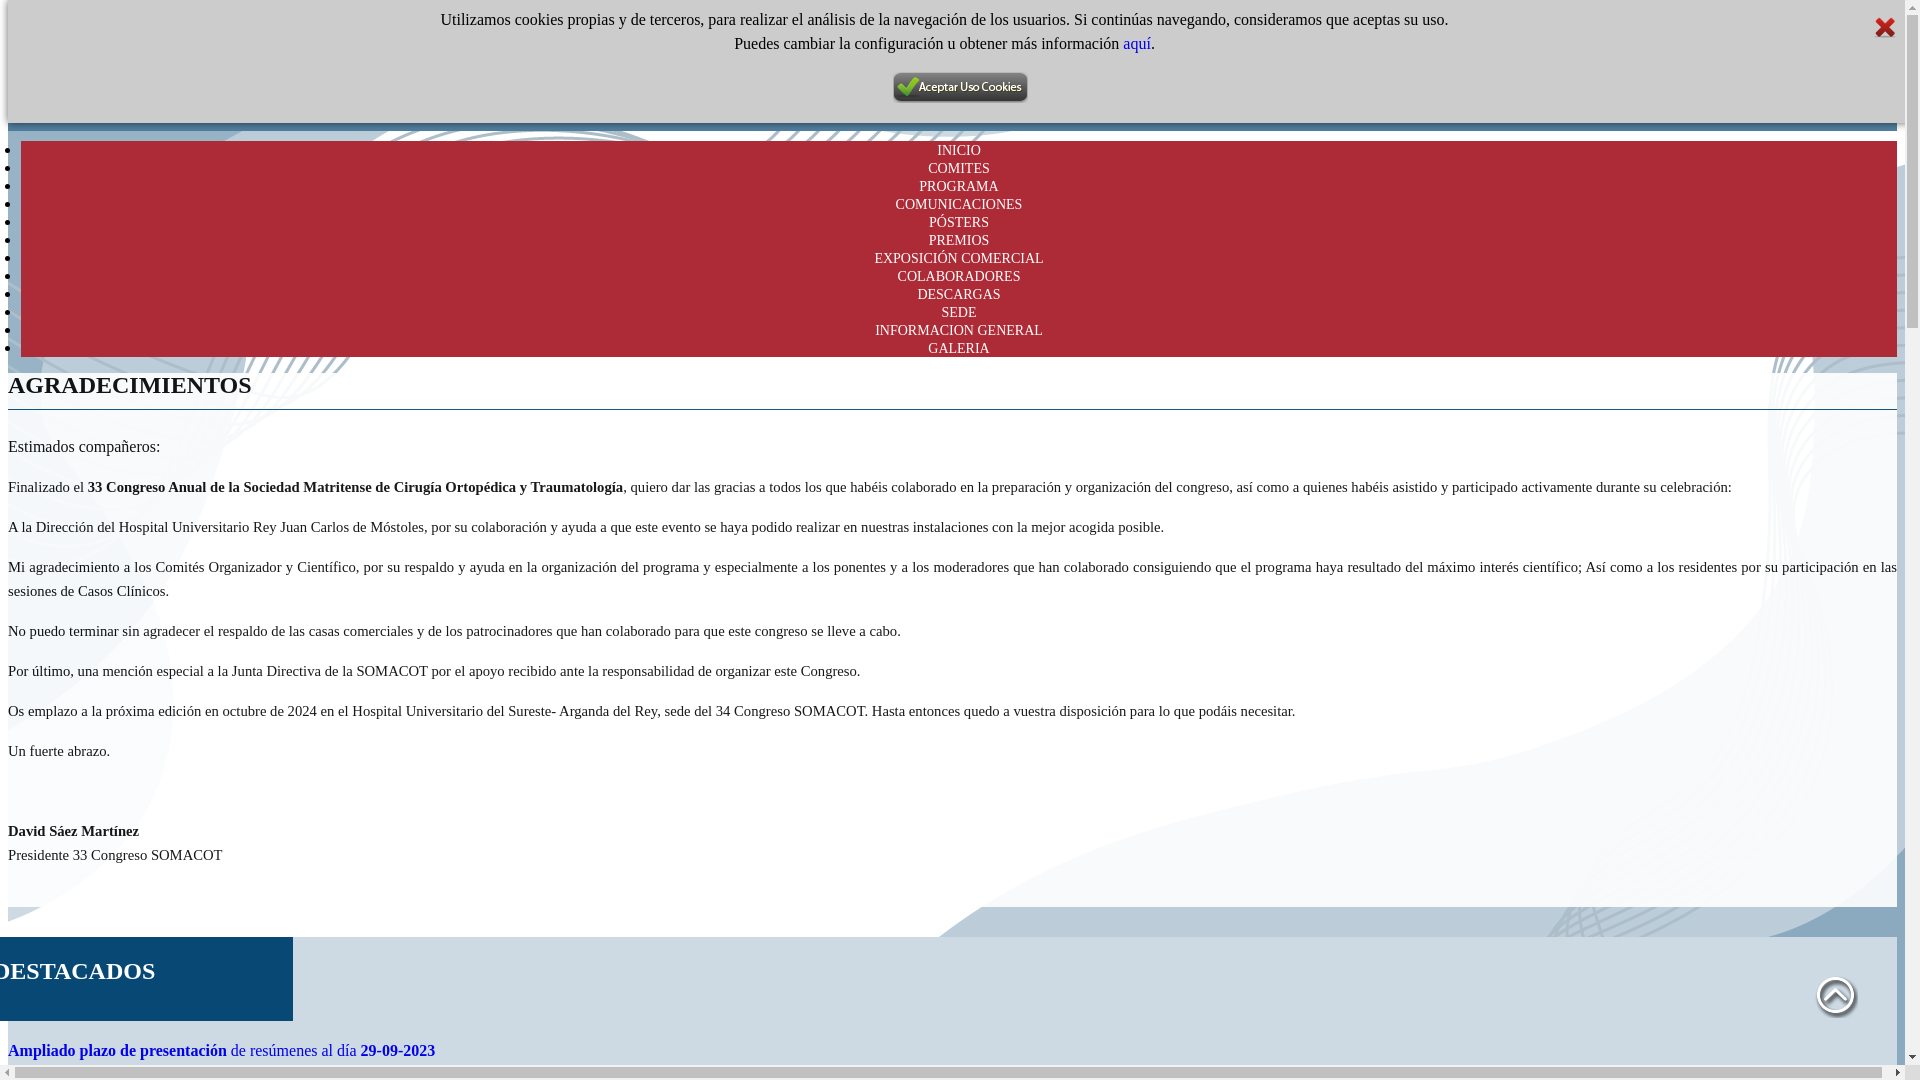  What do you see at coordinates (770, 82) in the screenshot?
I see `INSCRIPCIONES` at bounding box center [770, 82].